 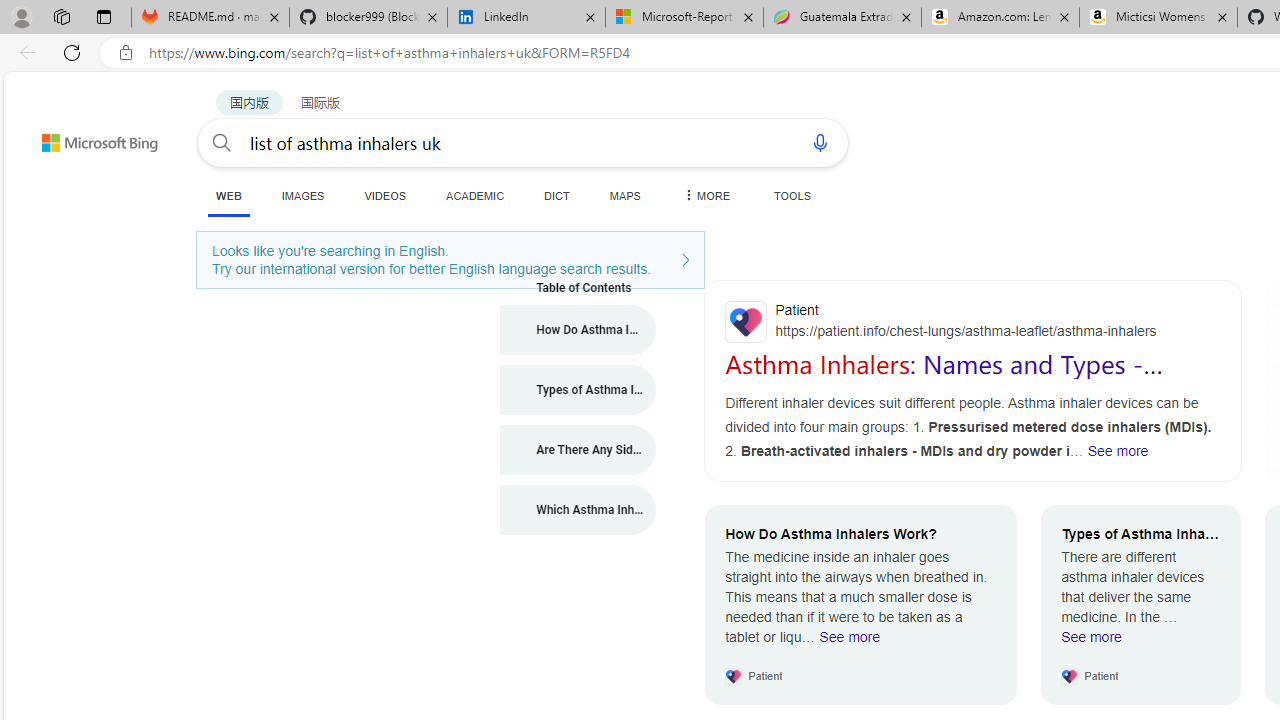 I want to click on TOOLS, so click(x=792, y=195).